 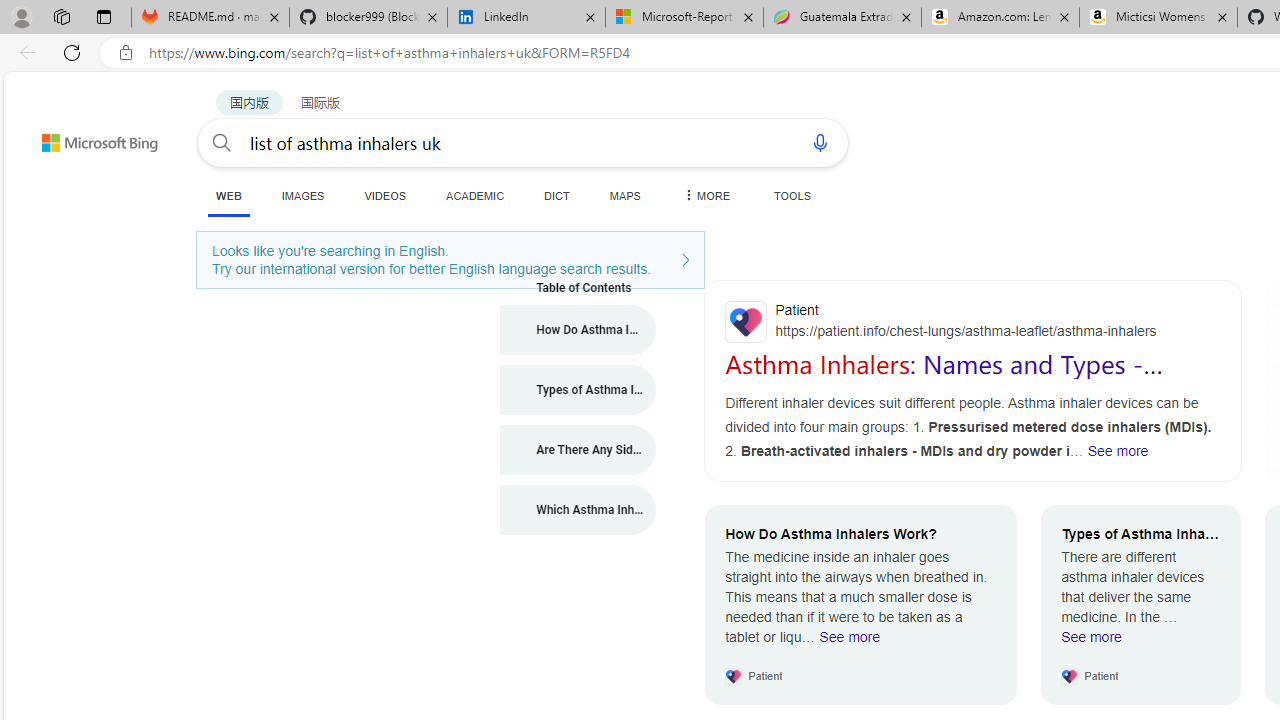 I want to click on TOOLS, so click(x=792, y=195).